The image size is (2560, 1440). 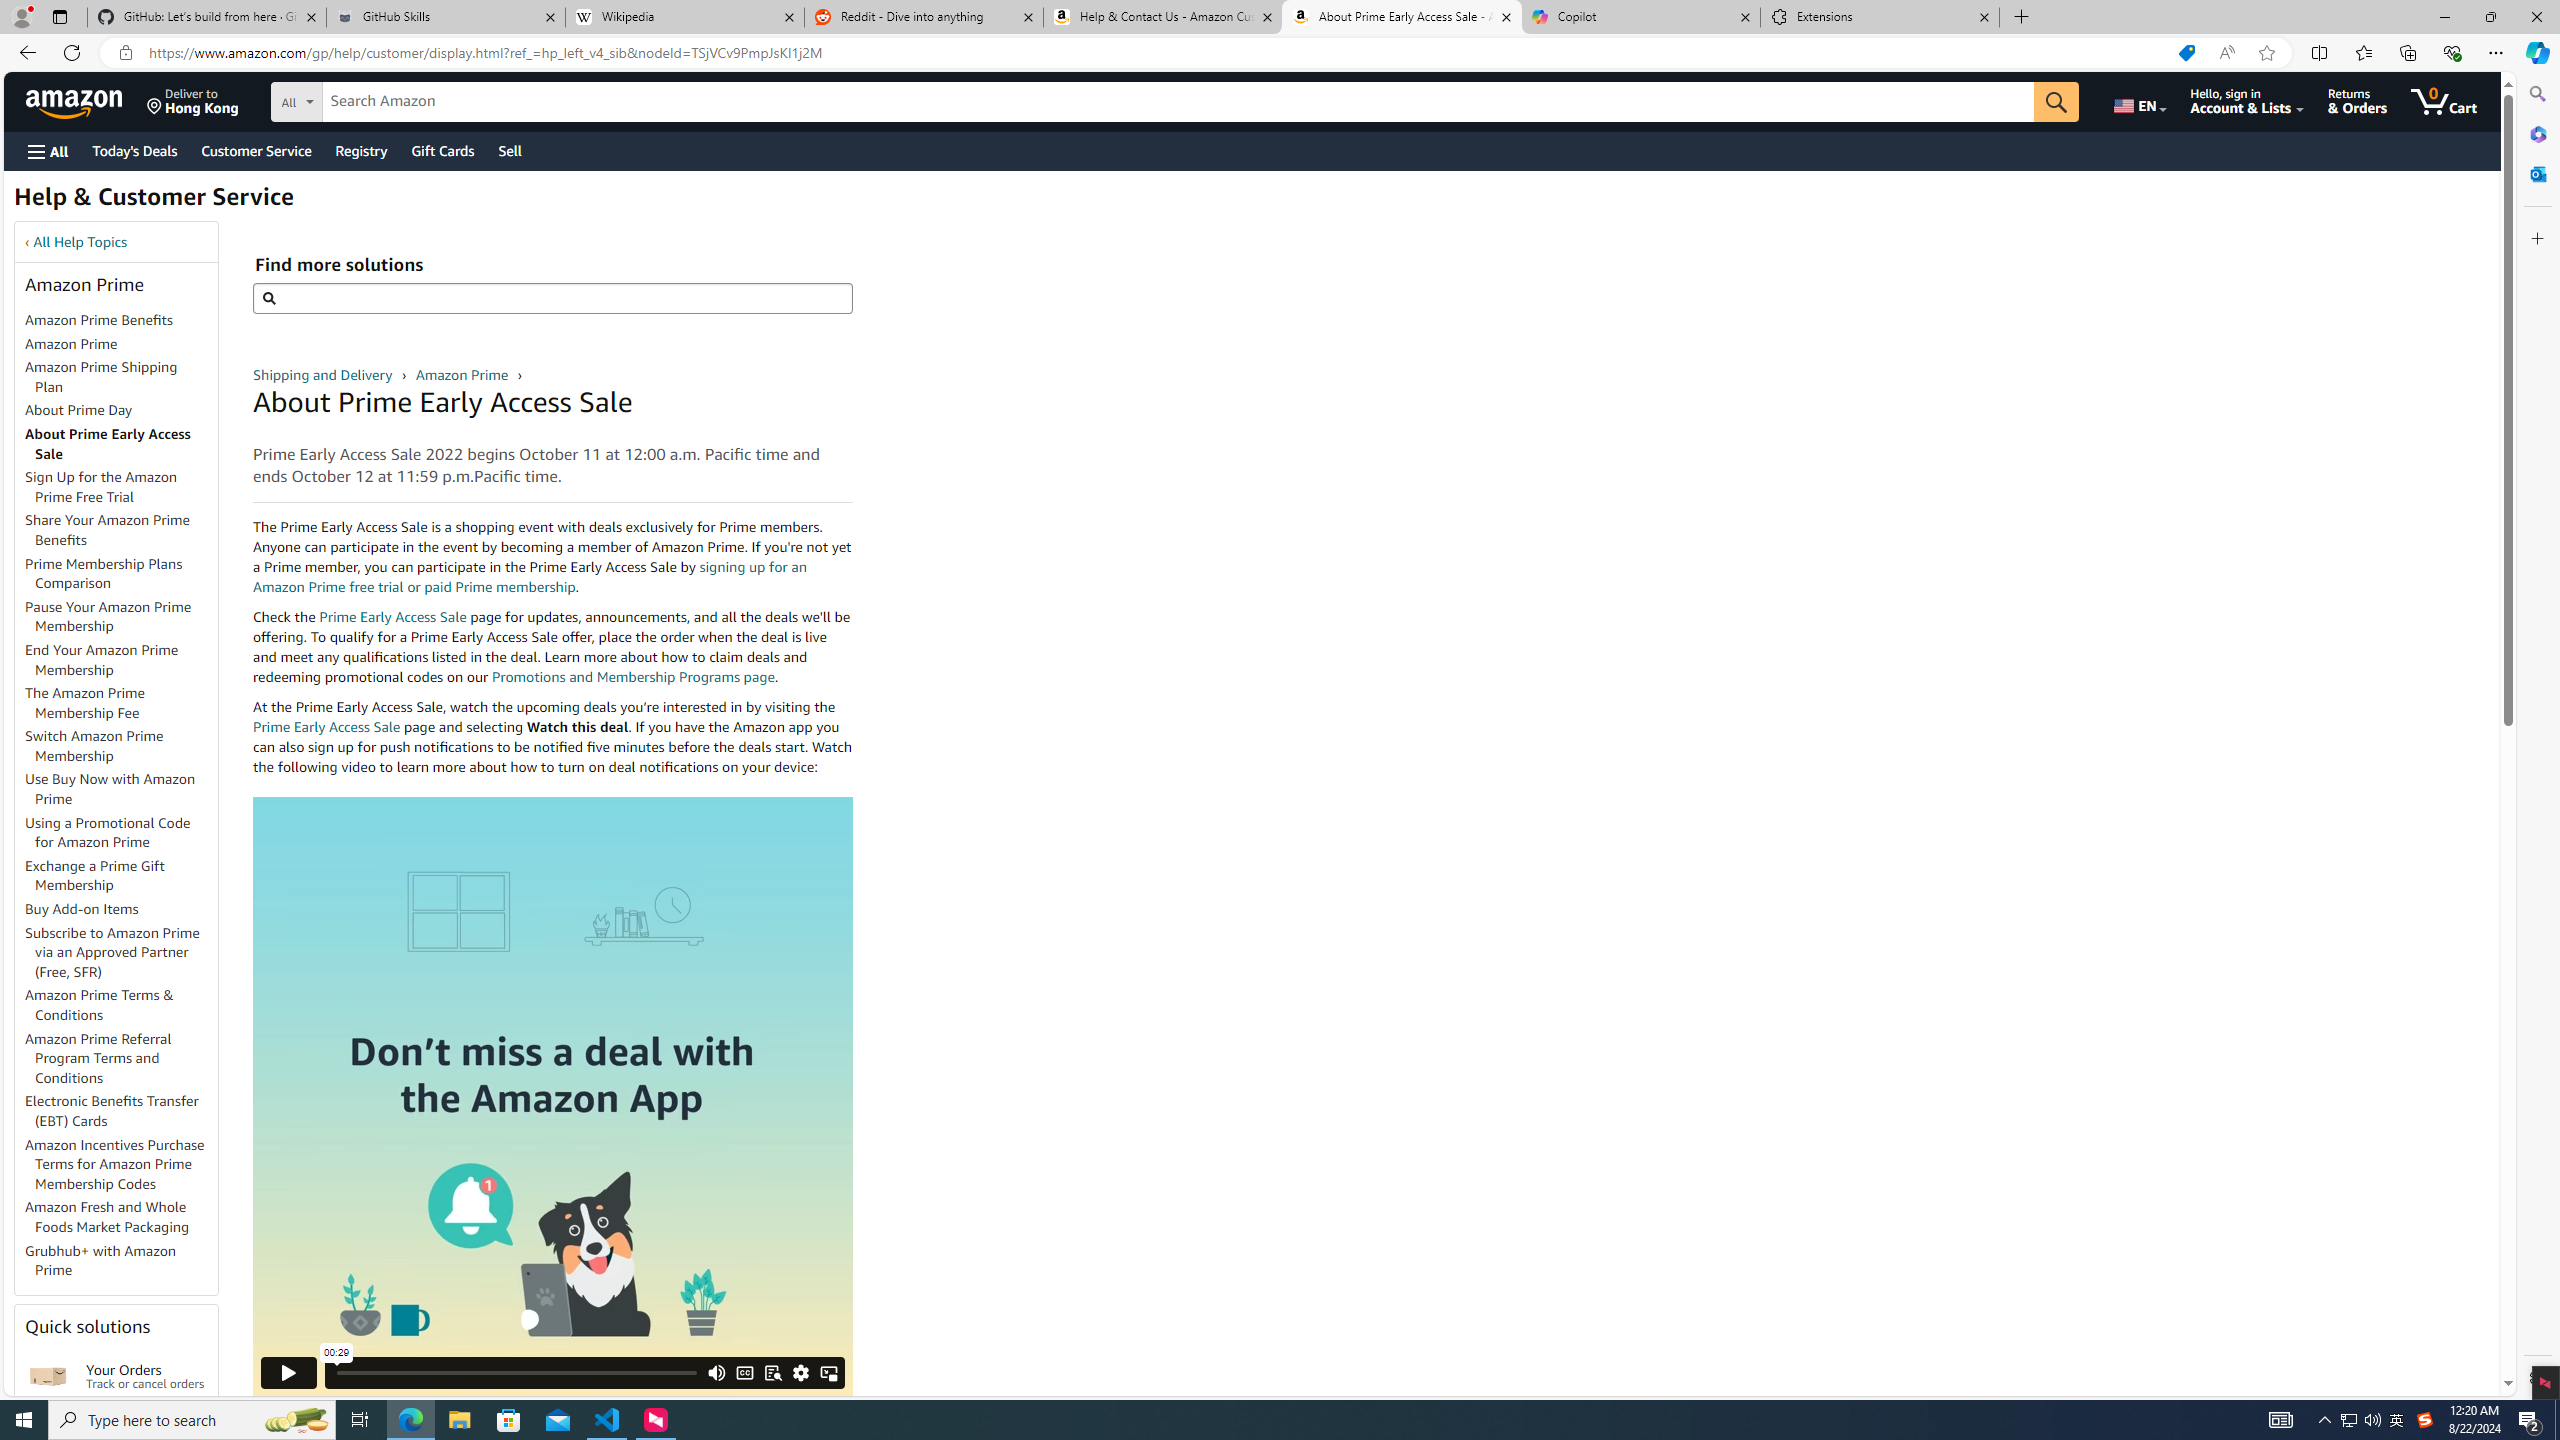 I want to click on Amazon Prime Referral Program Terms and Conditions, so click(x=121, y=1058).